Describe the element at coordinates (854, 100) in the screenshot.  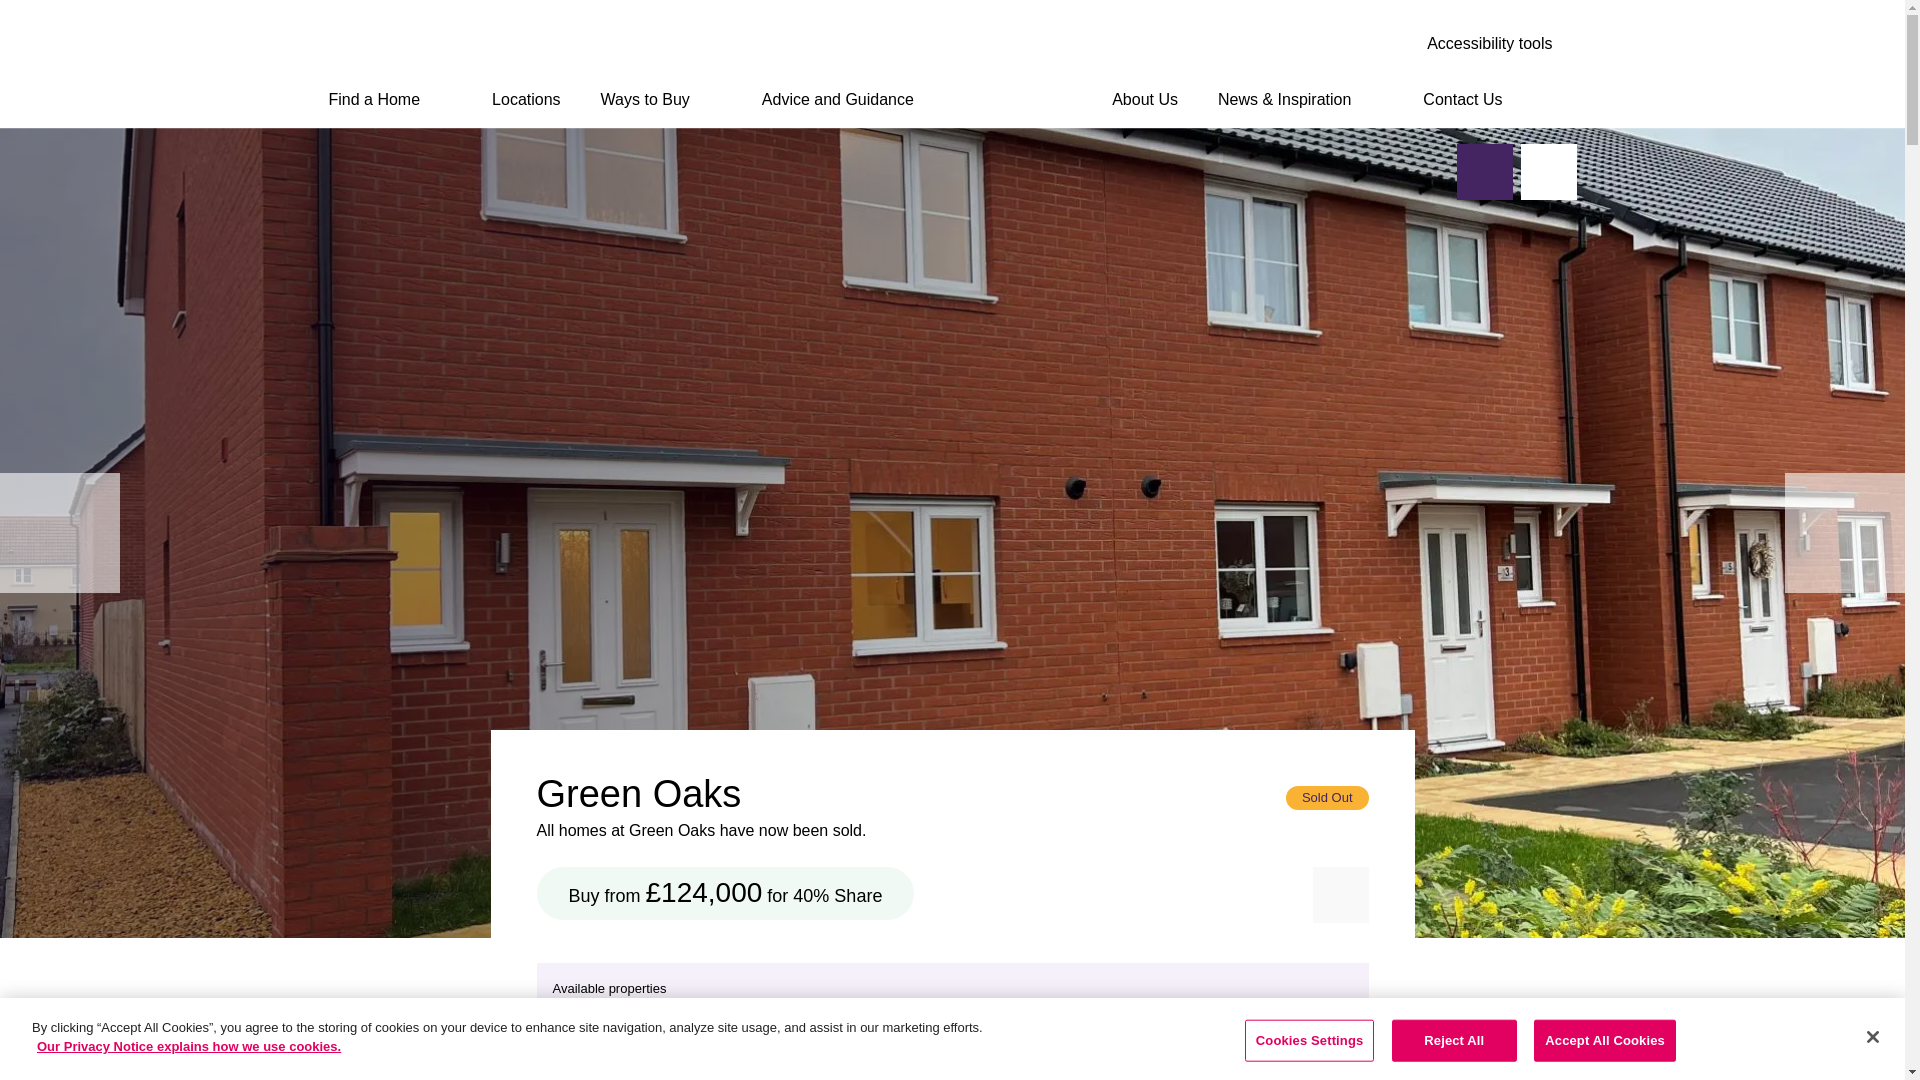
I see `Advice and Guidance` at that location.